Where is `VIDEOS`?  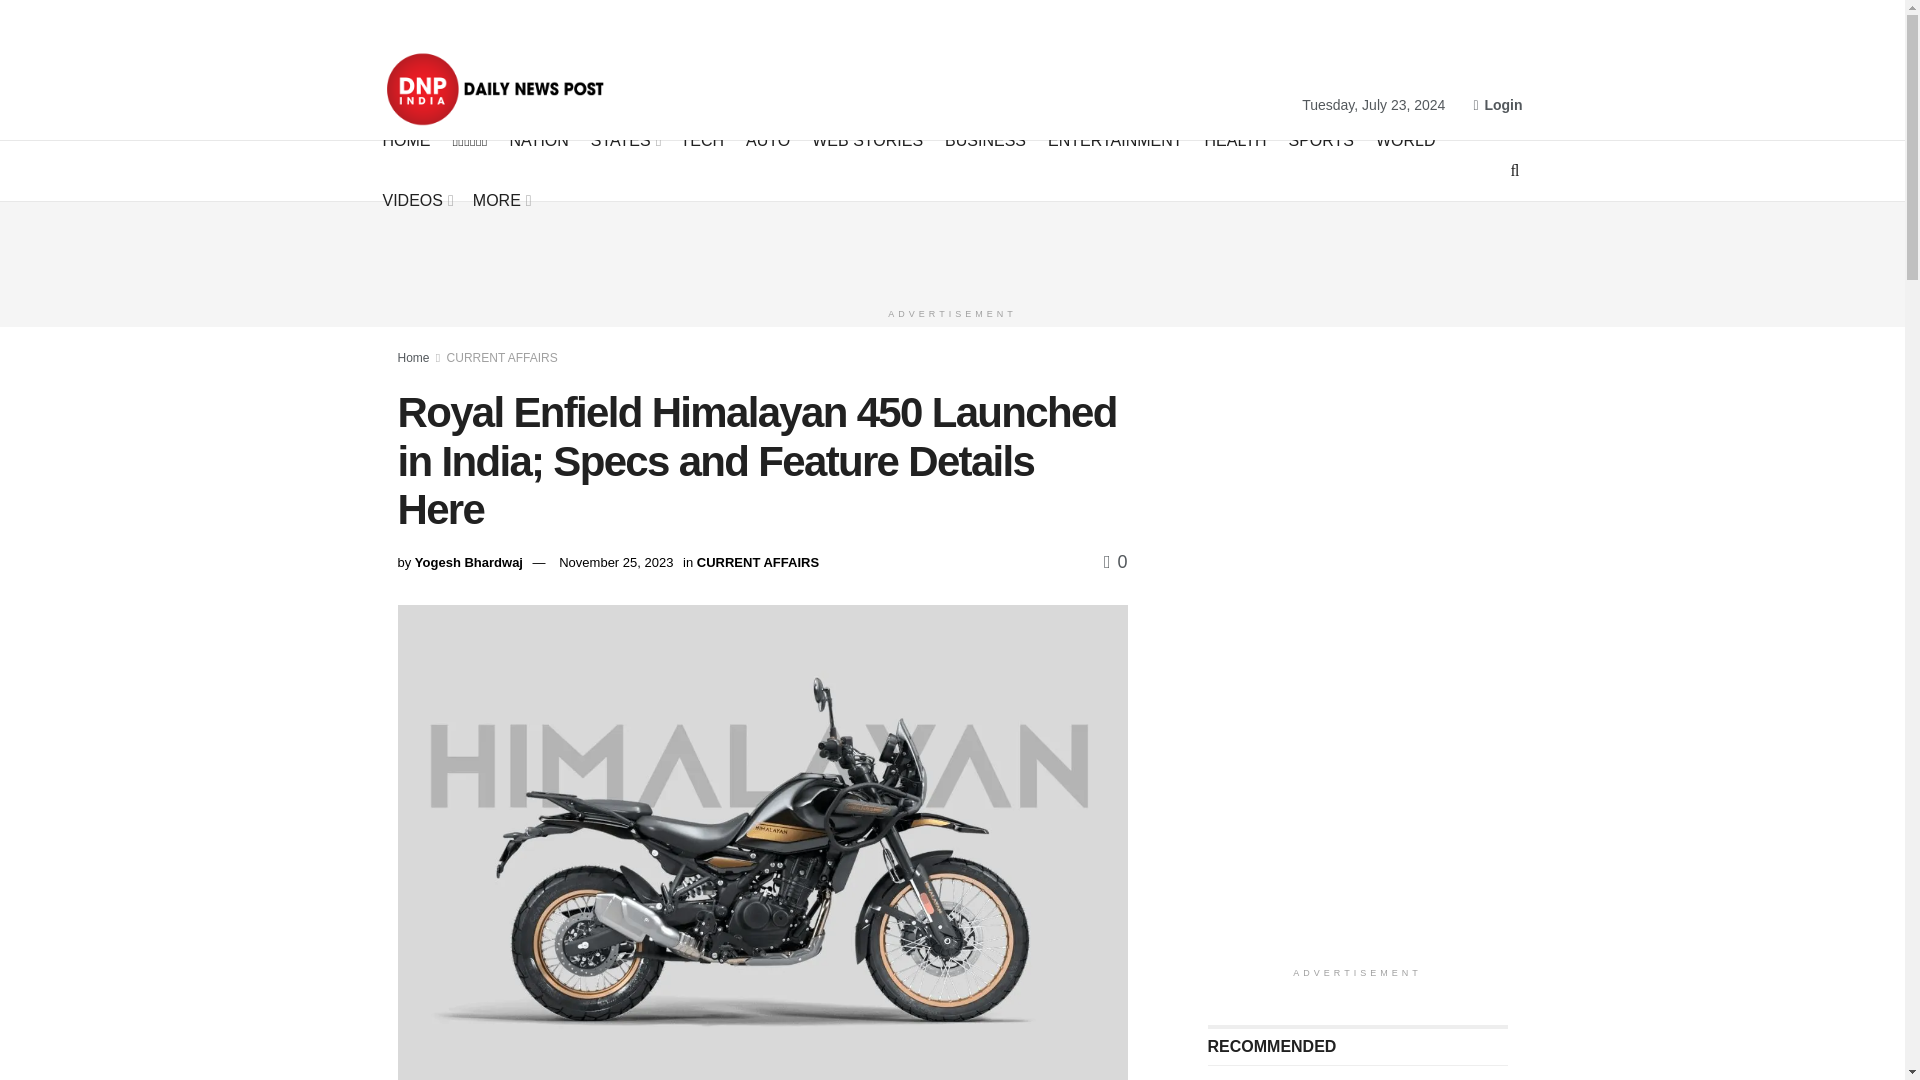 VIDEOS is located at coordinates (416, 200).